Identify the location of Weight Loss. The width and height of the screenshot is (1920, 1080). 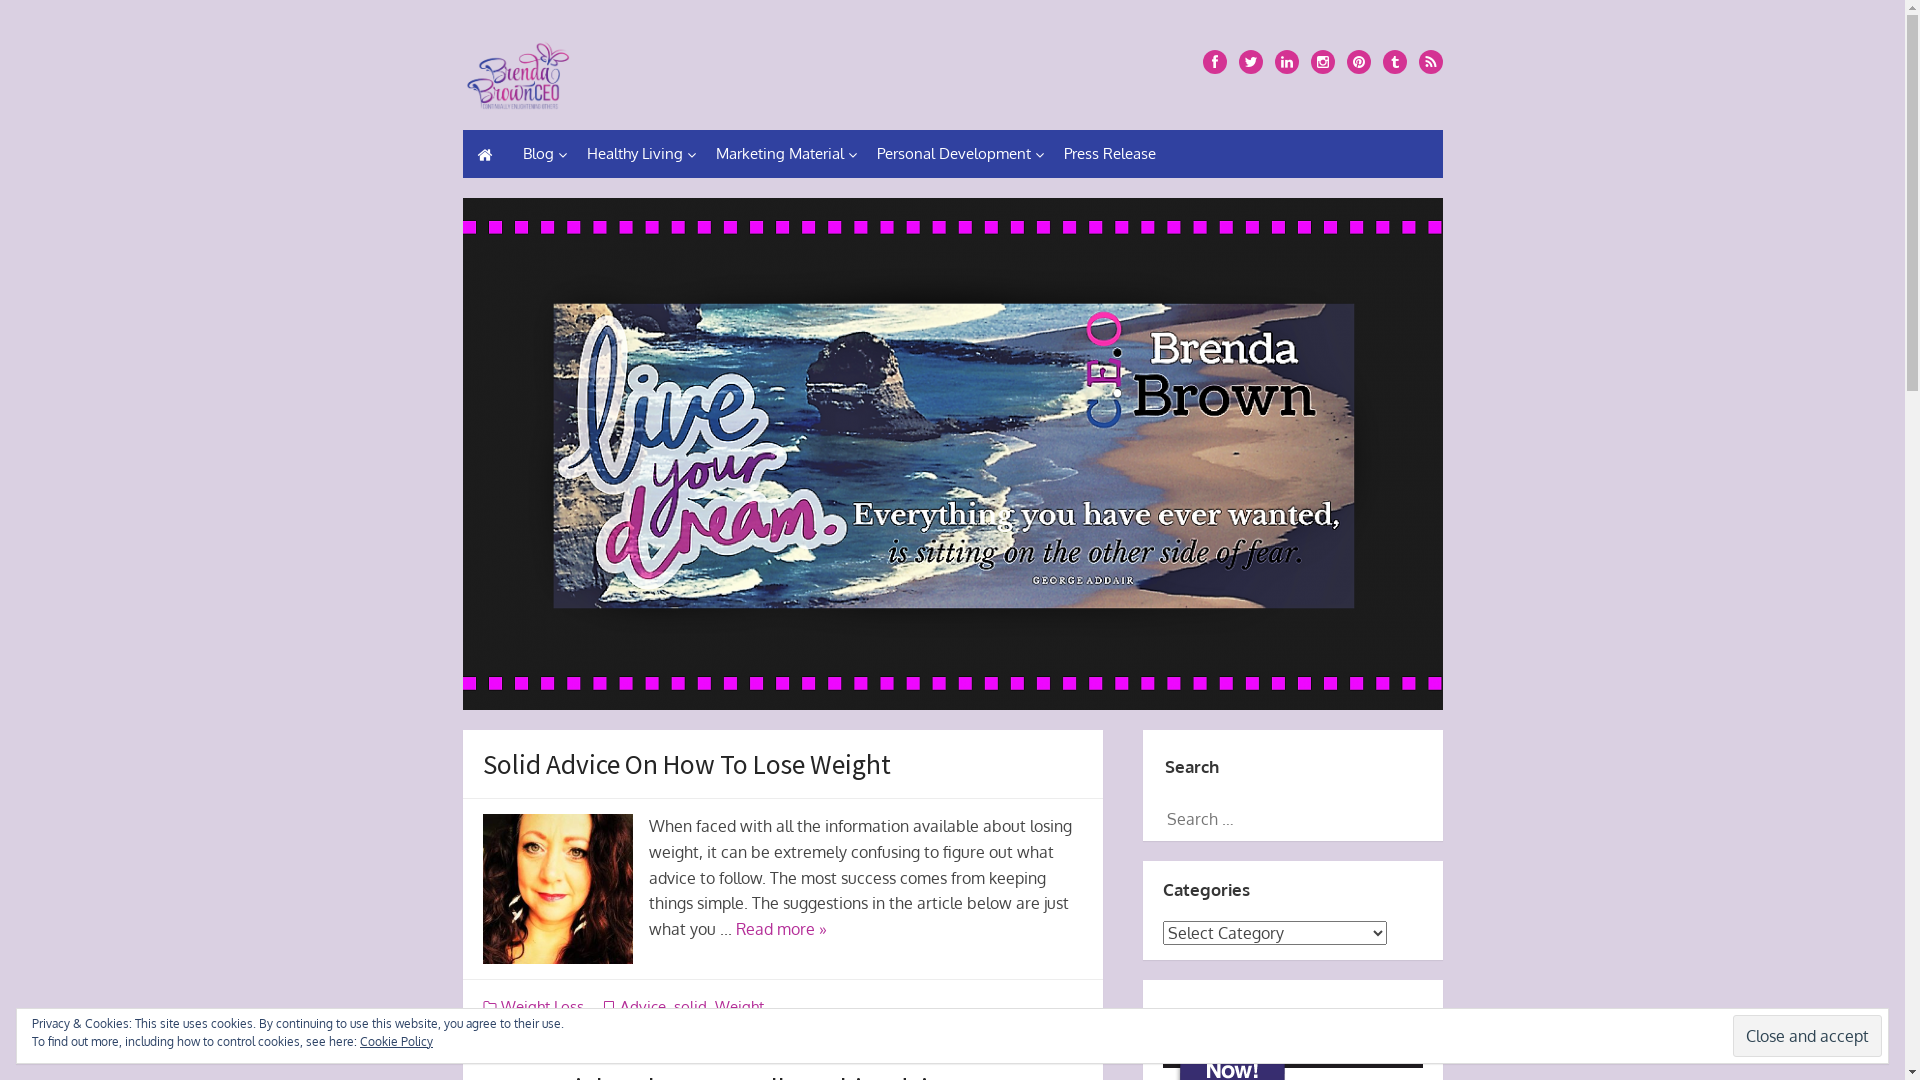
(542, 1006).